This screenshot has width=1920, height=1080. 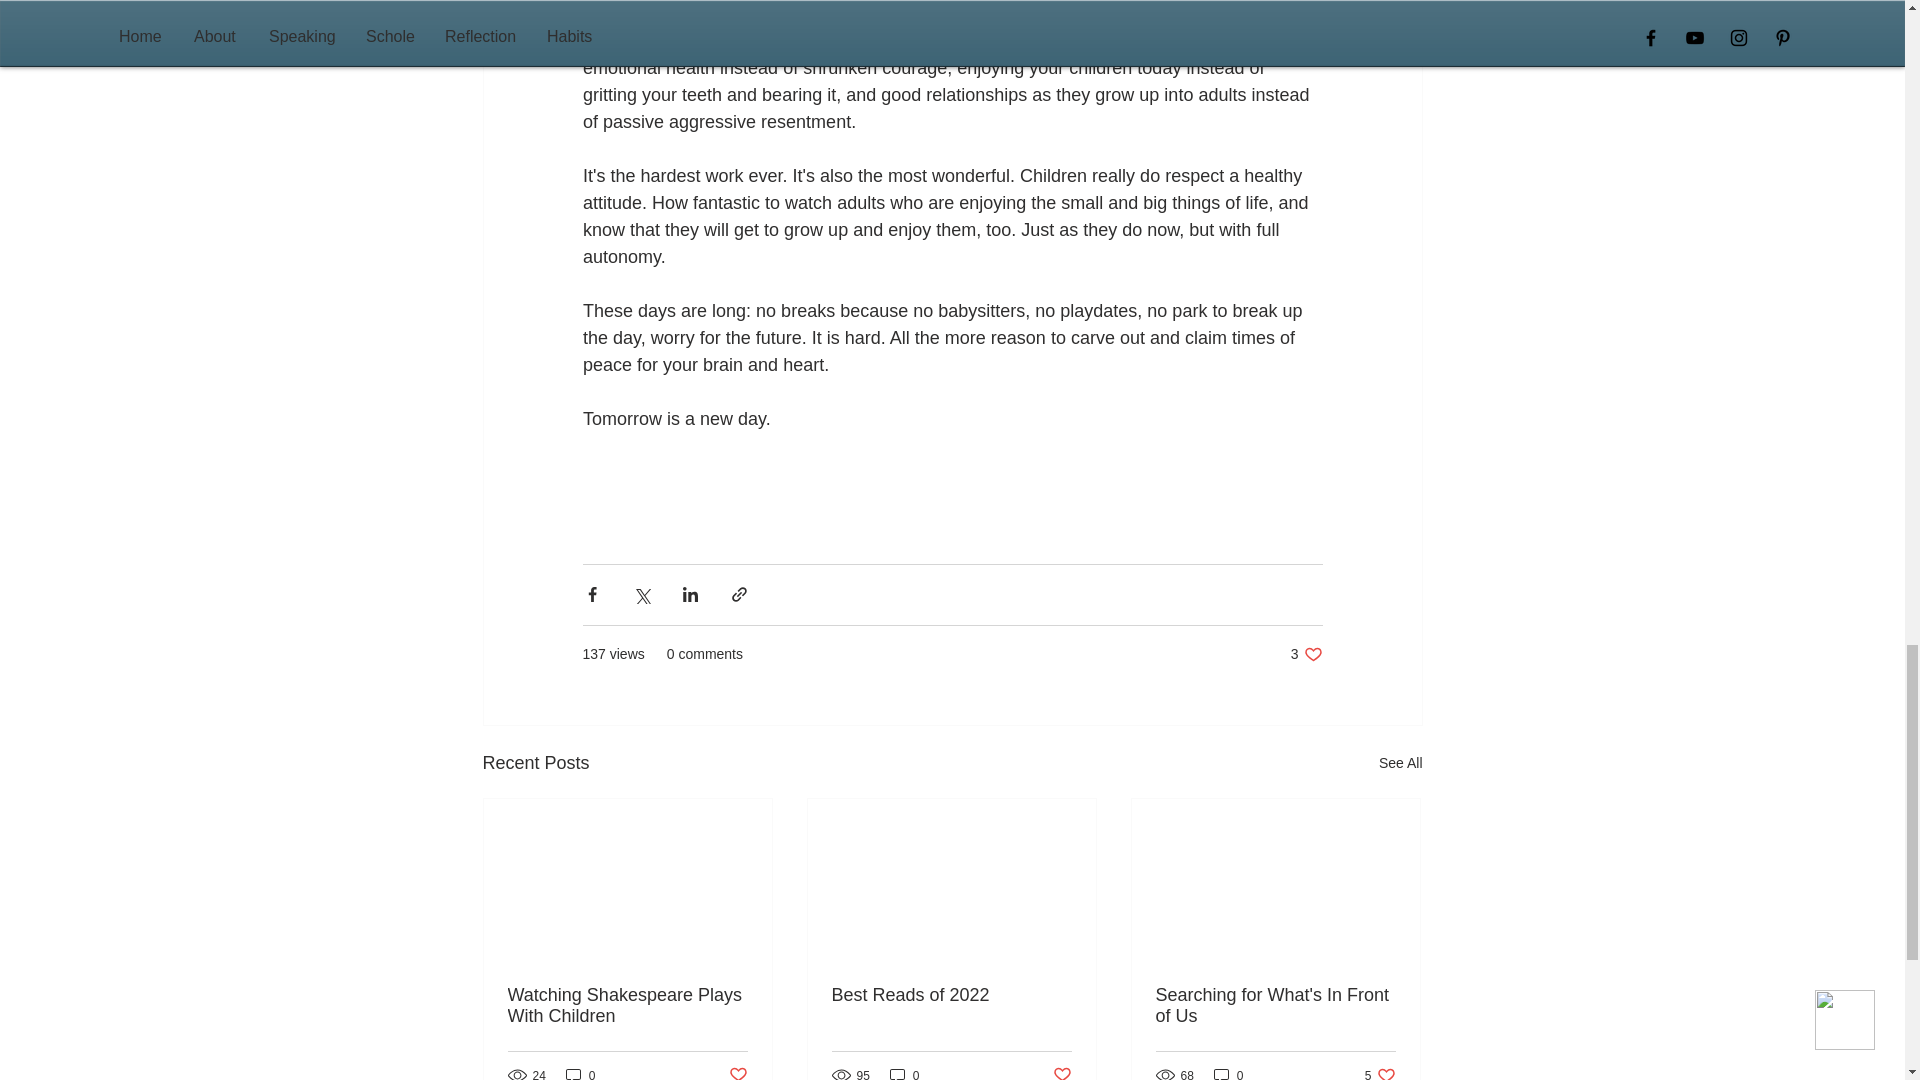 I want to click on Searching for What's In Front of Us, so click(x=580, y=1072).